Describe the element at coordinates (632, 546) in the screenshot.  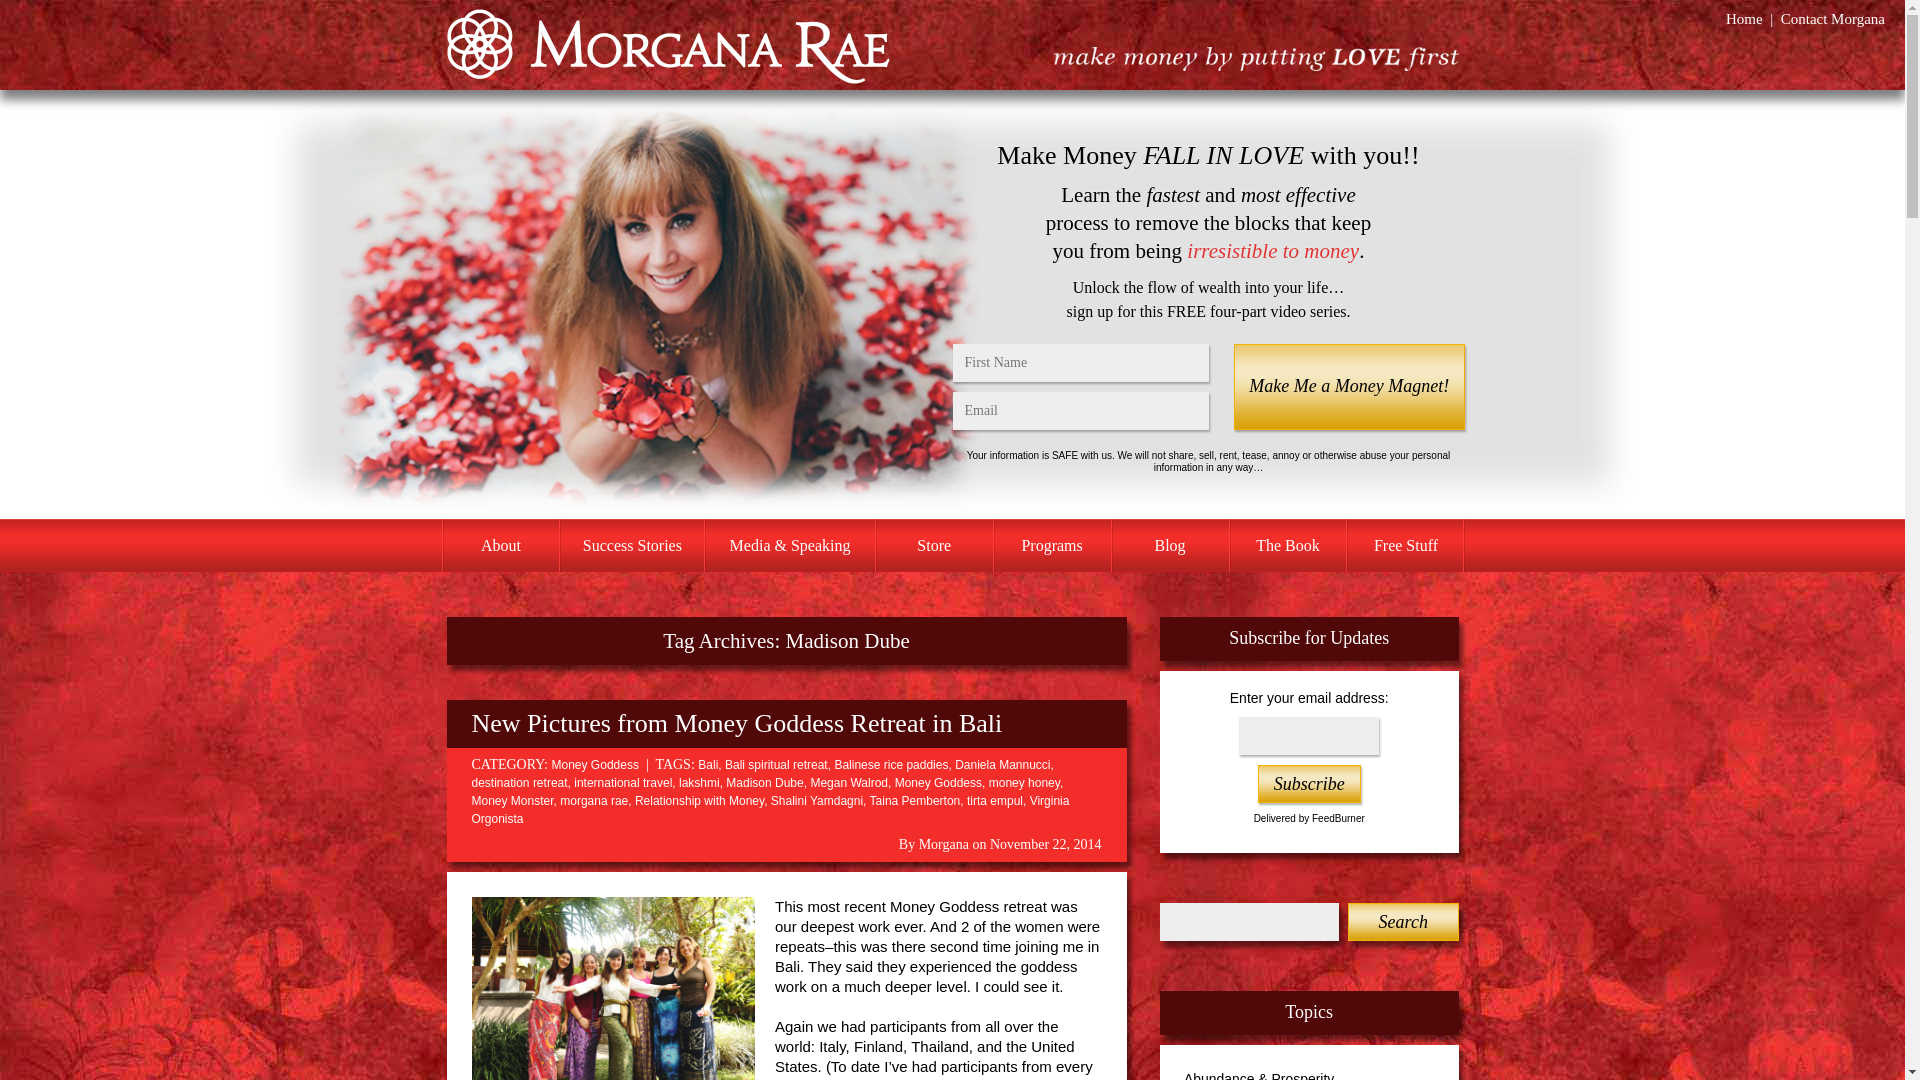
I see `Success Stories` at that location.